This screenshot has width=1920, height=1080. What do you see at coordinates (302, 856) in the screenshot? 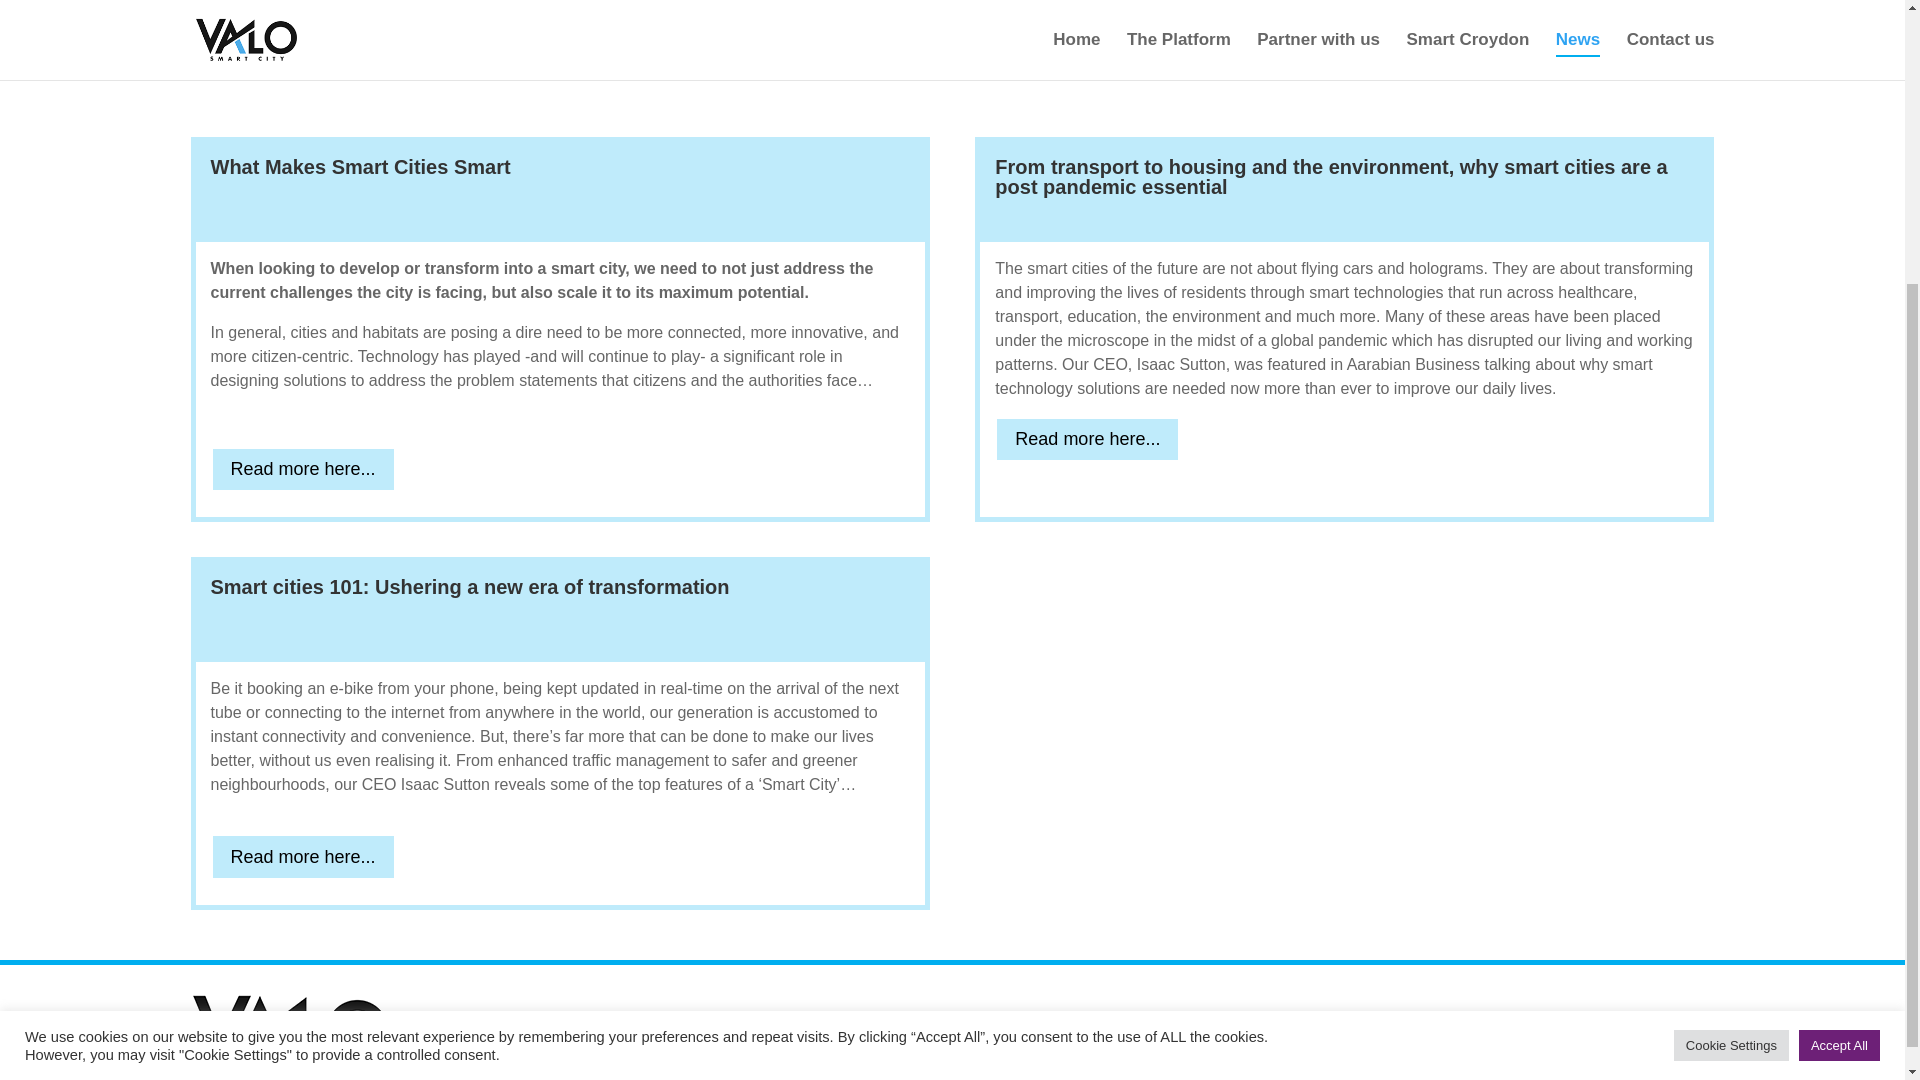
I see `Read more here...` at bounding box center [302, 856].